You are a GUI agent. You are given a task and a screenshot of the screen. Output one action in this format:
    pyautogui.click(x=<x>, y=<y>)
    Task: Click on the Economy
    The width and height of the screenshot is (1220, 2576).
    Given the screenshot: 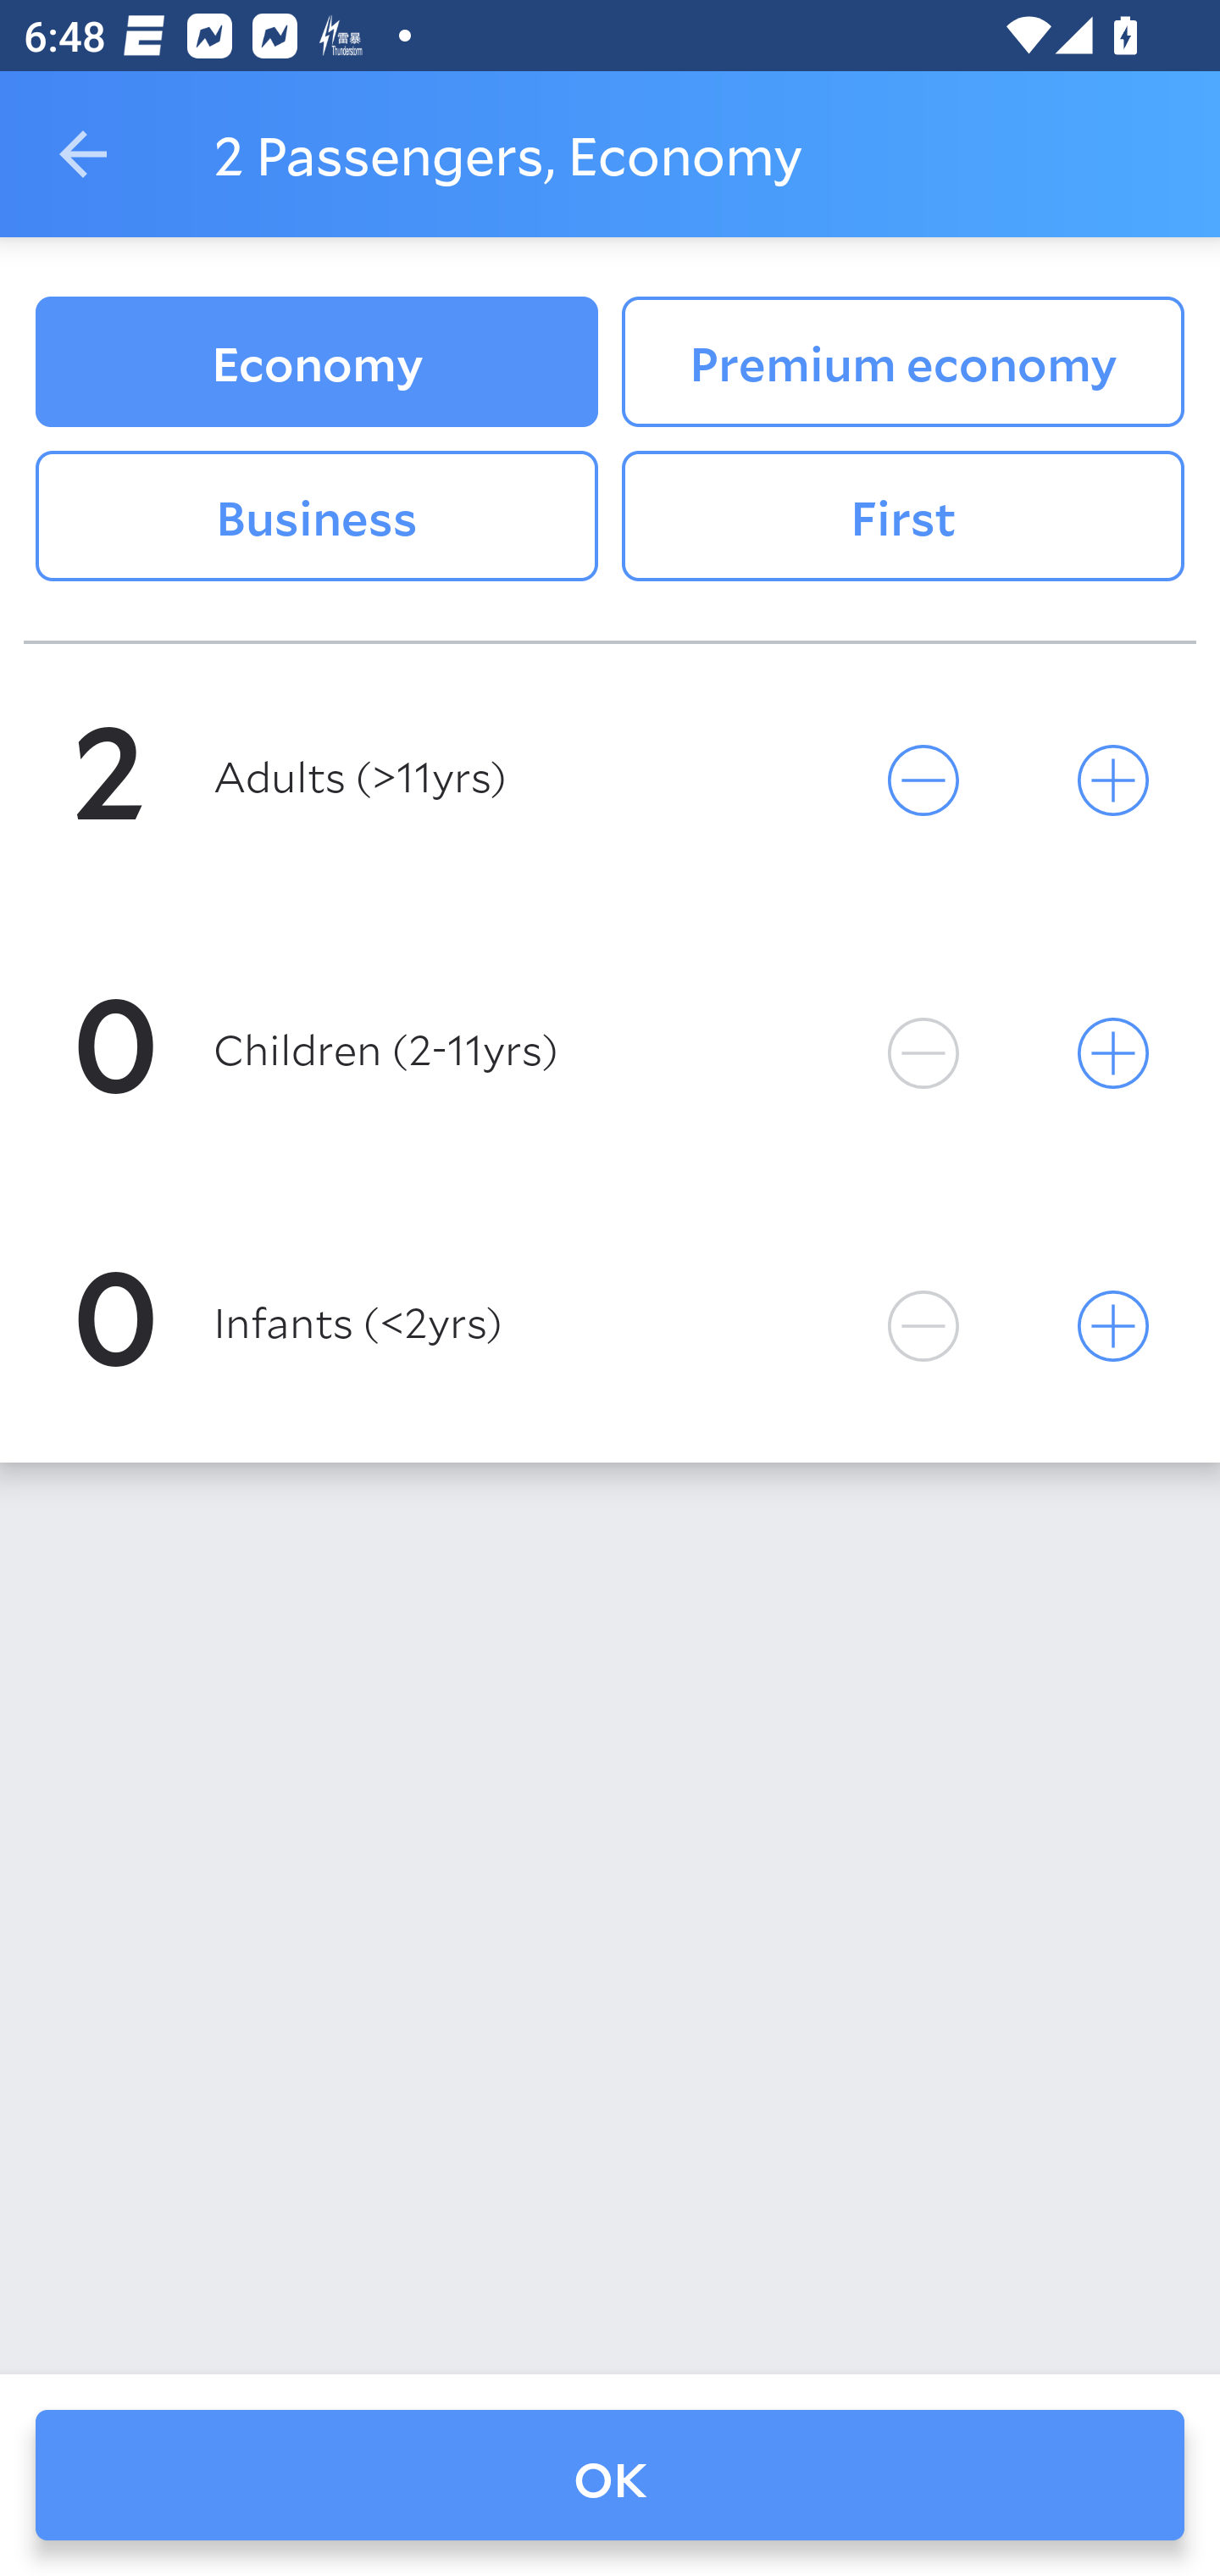 What is the action you would take?
    pyautogui.click(x=316, y=361)
    